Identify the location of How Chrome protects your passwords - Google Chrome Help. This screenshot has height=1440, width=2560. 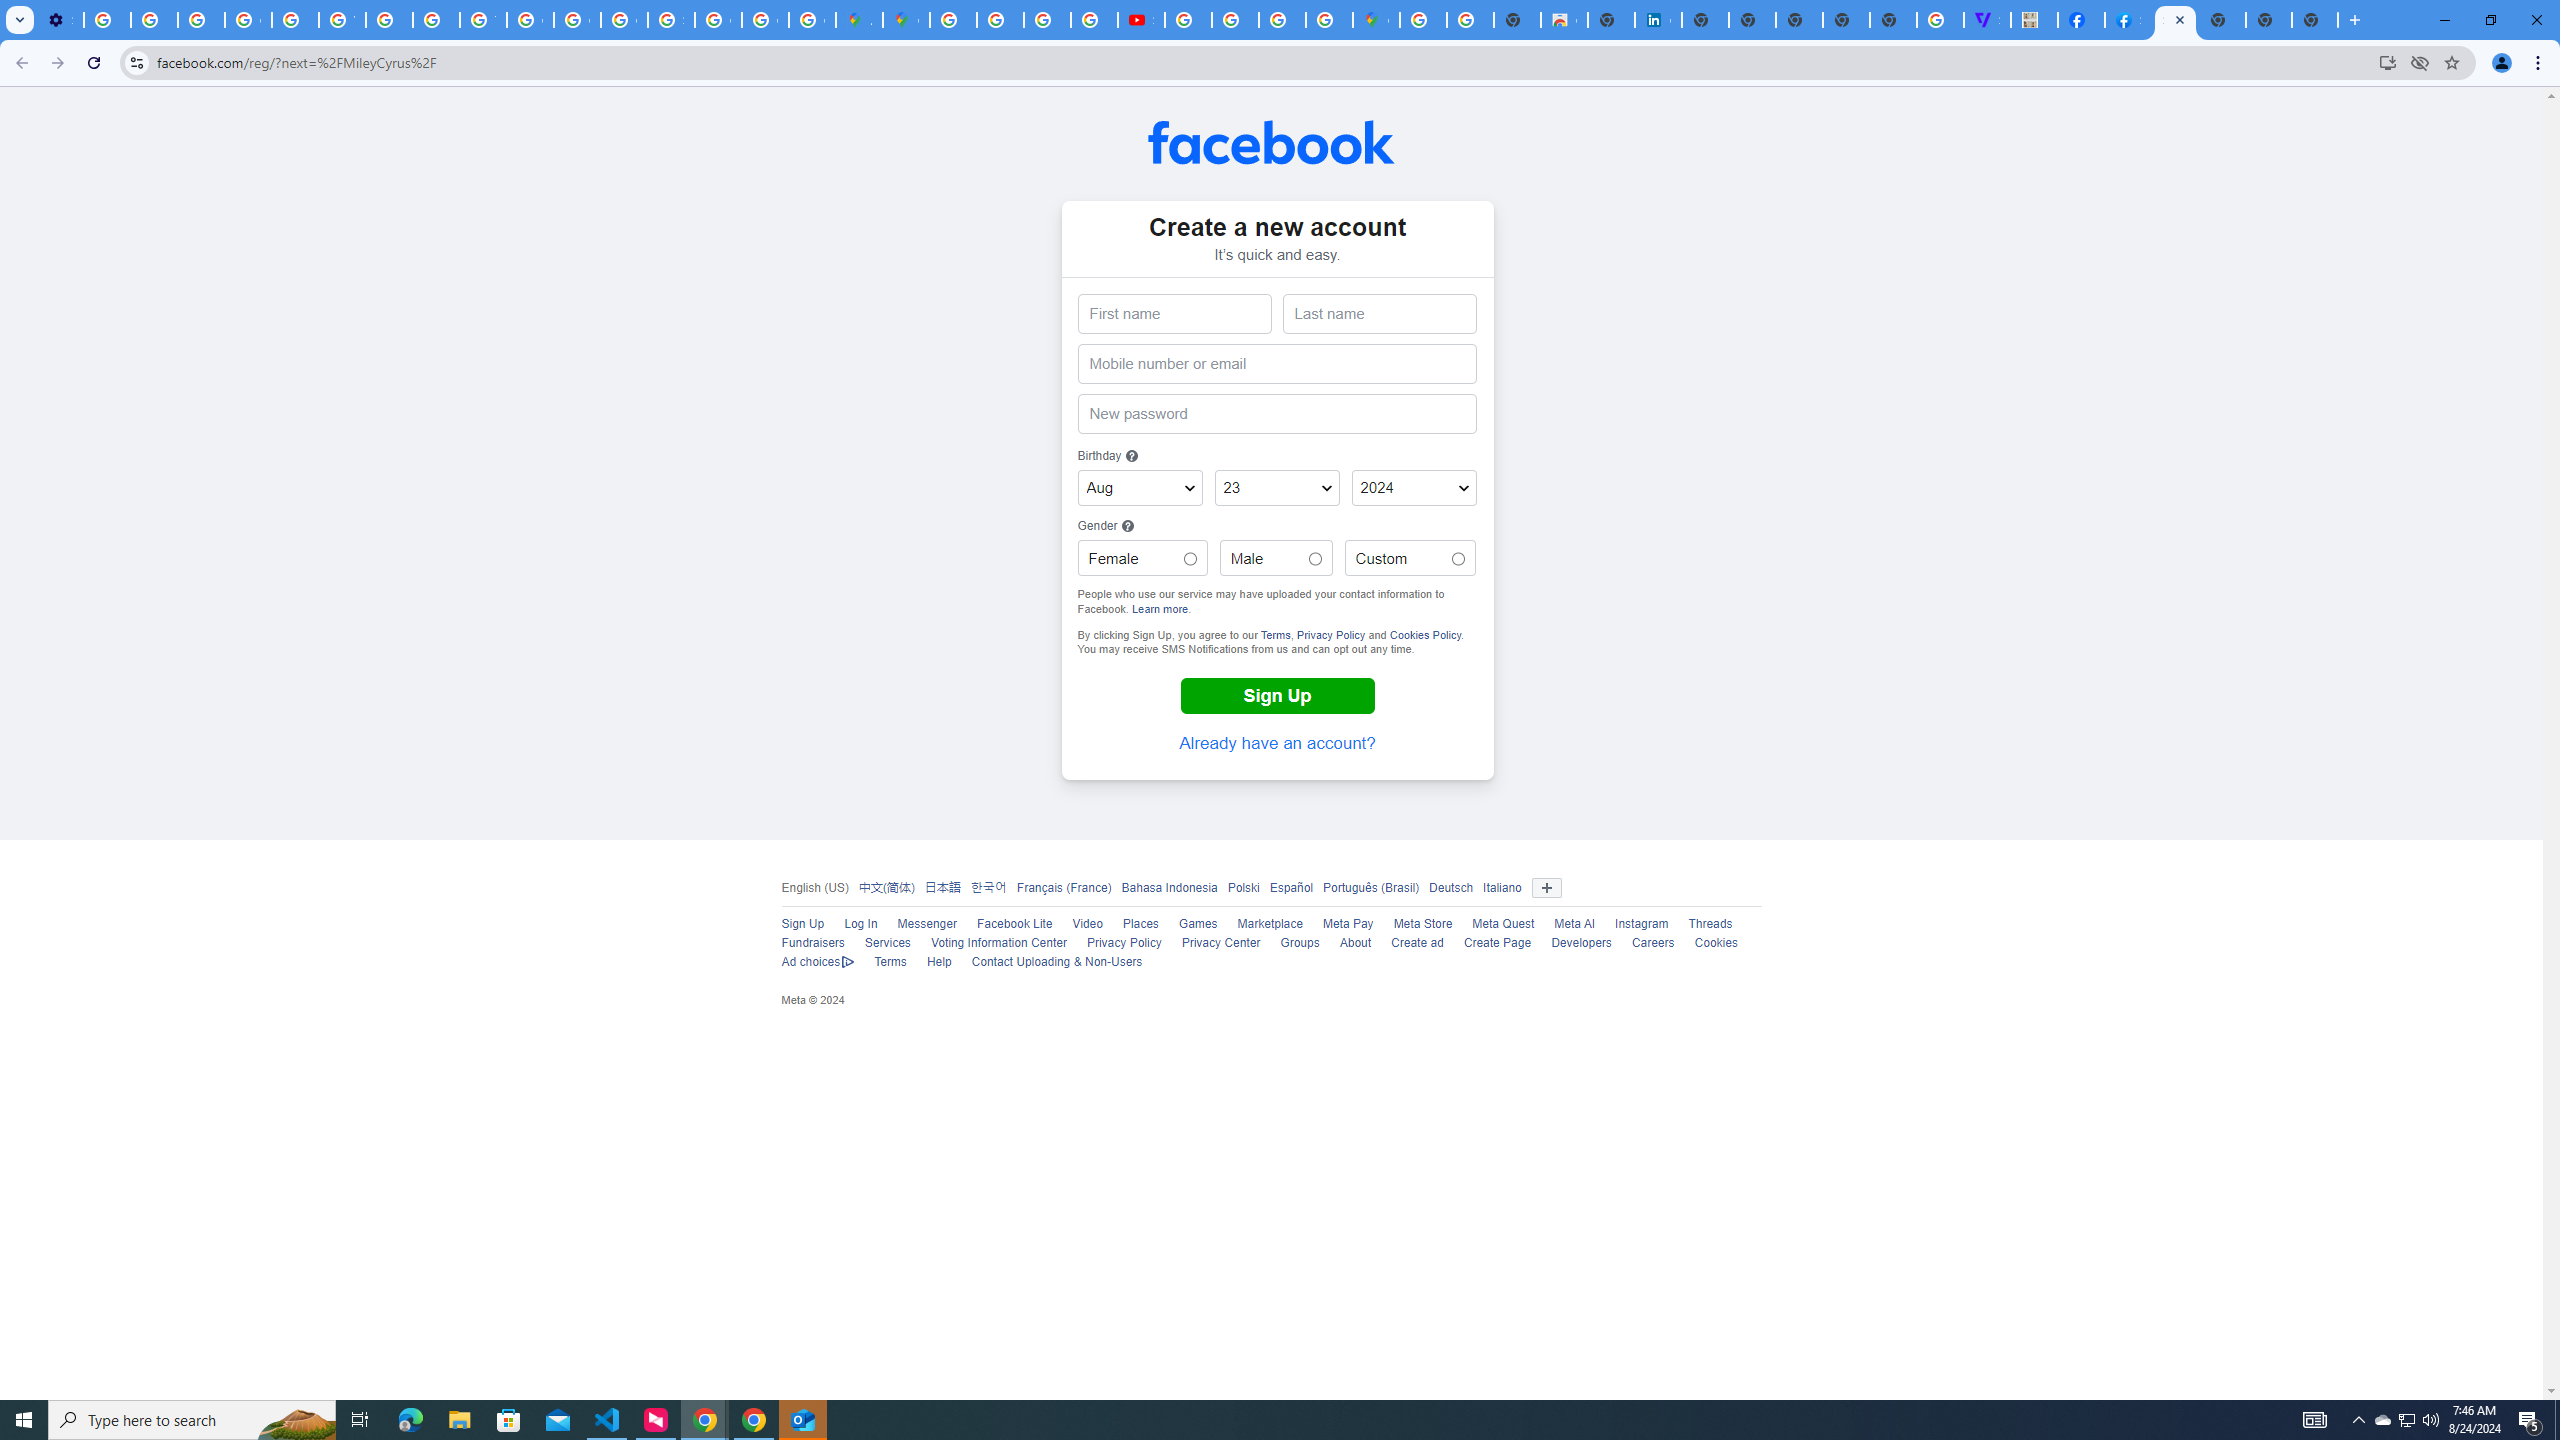
(1189, 20).